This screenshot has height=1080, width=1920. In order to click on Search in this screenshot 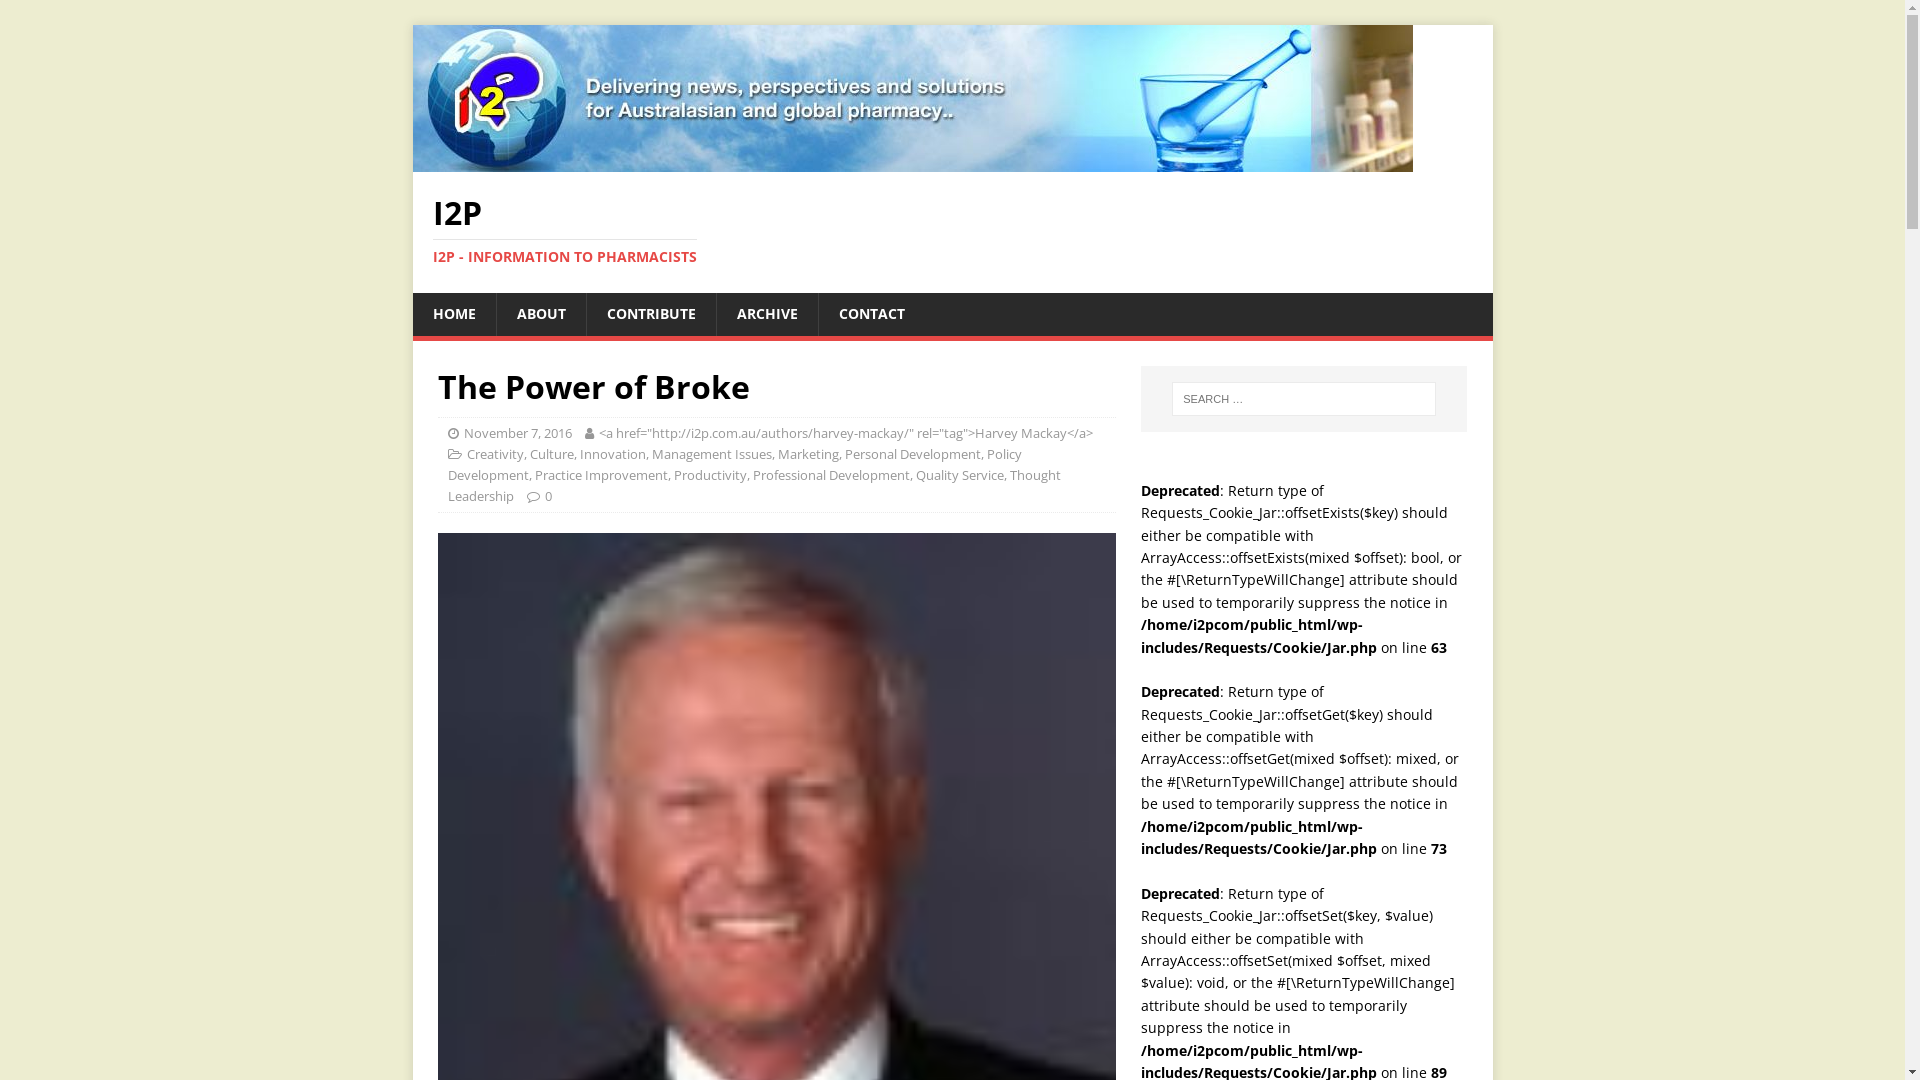, I will do `click(75, 16)`.